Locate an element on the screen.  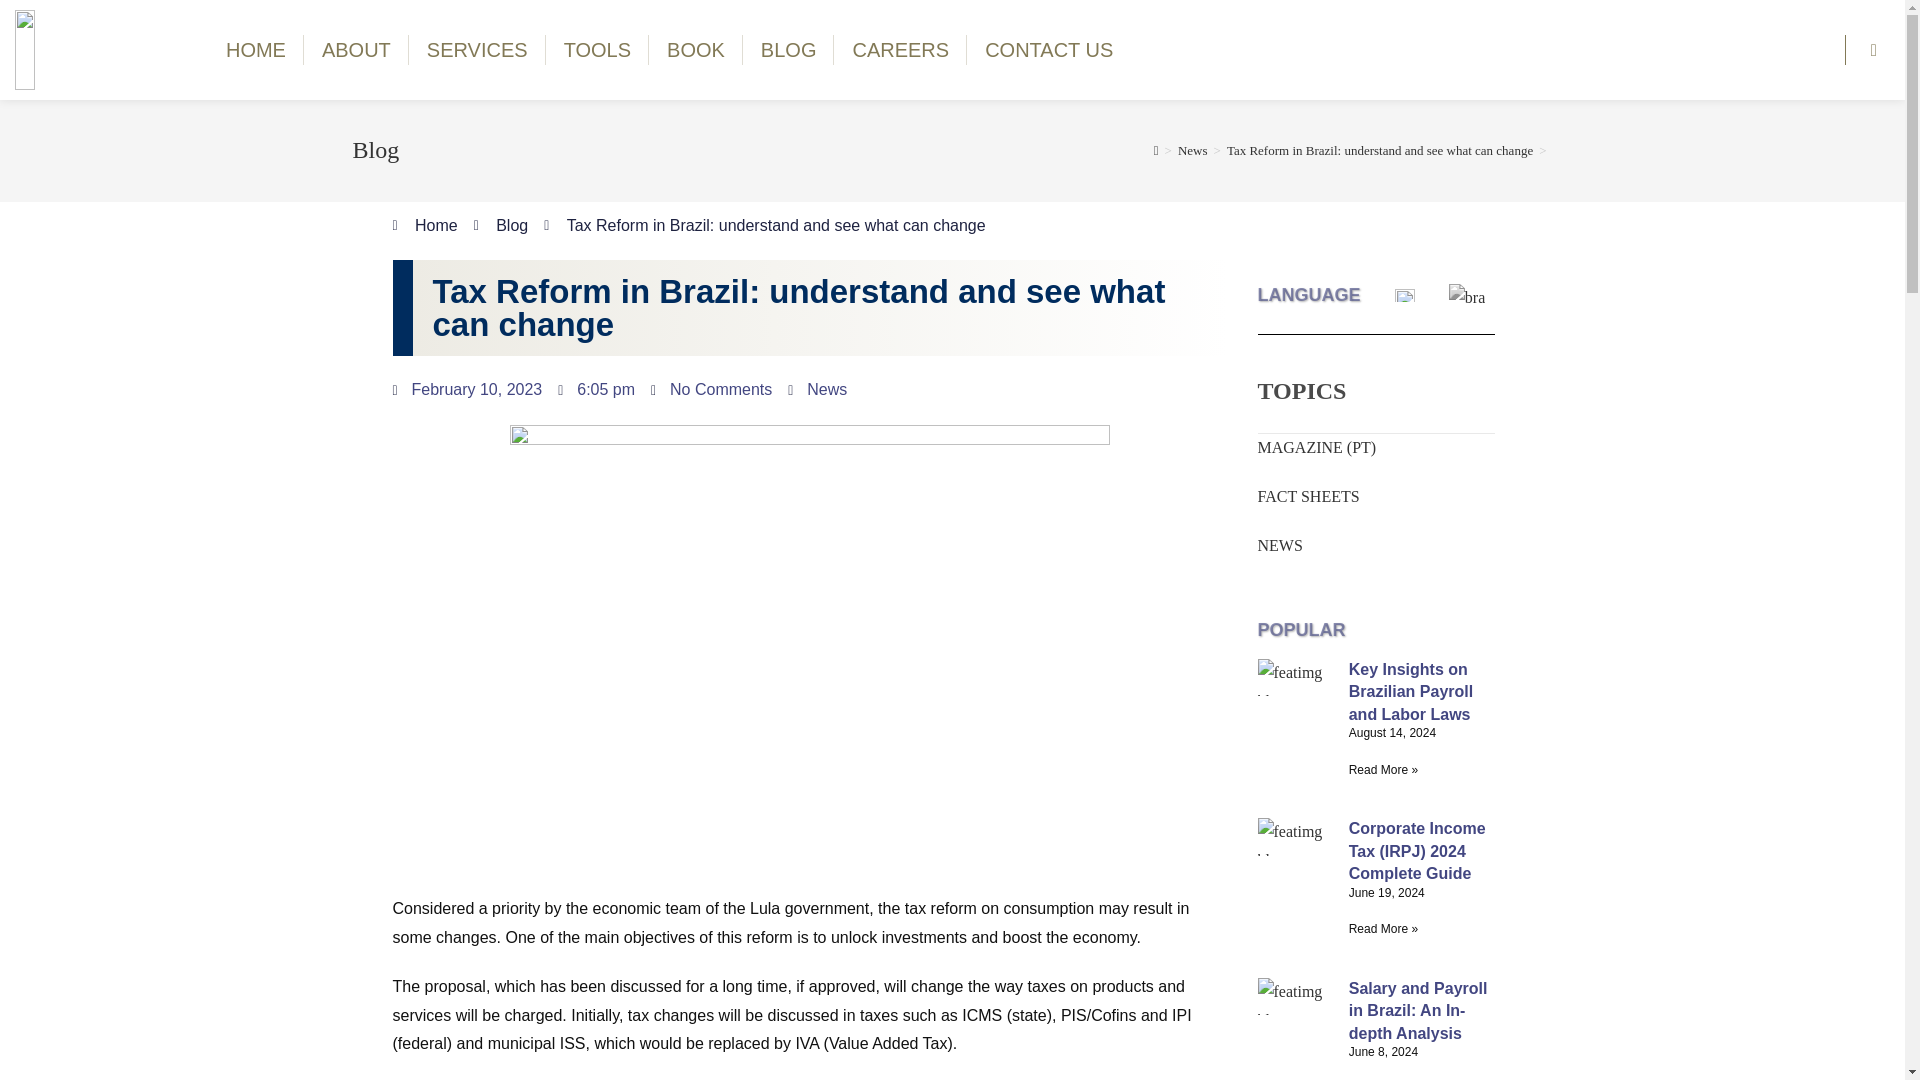
ABOUT is located at coordinates (356, 50).